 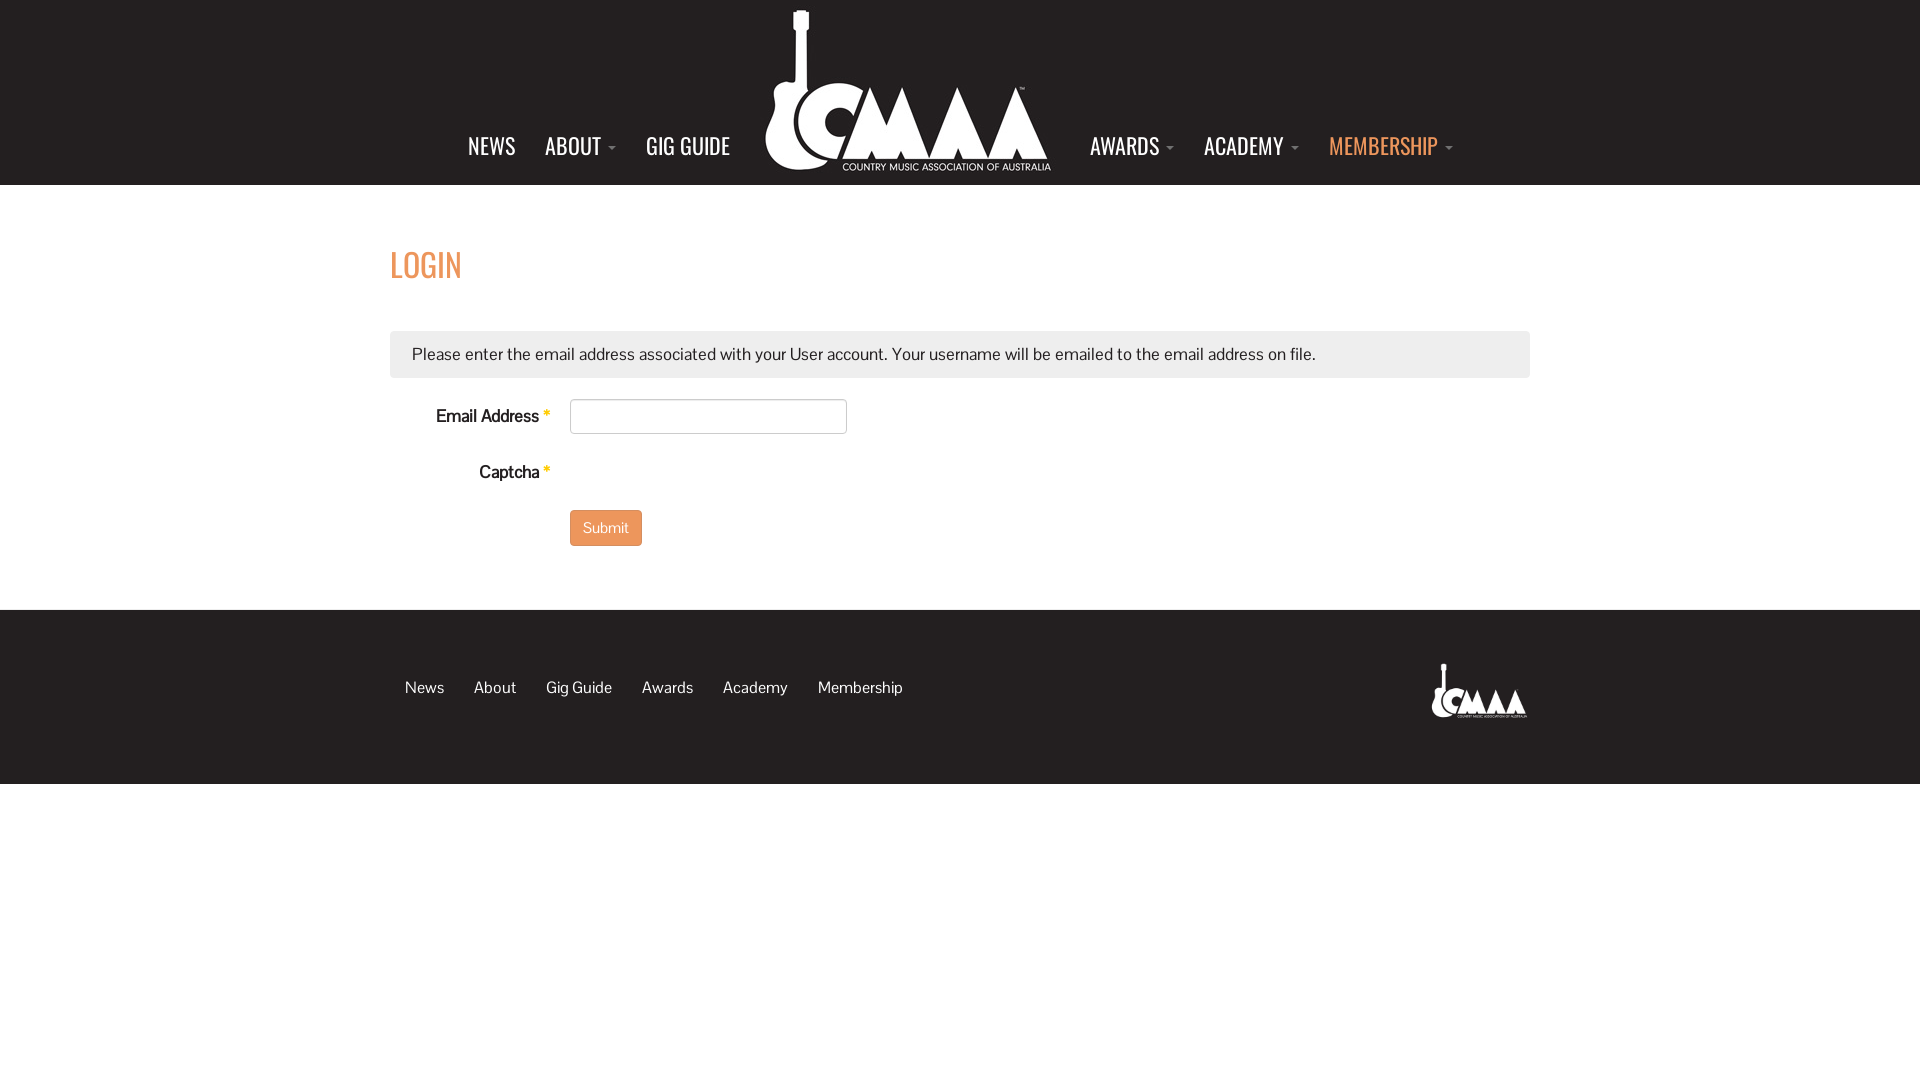 I want to click on Submit, so click(x=606, y=528).